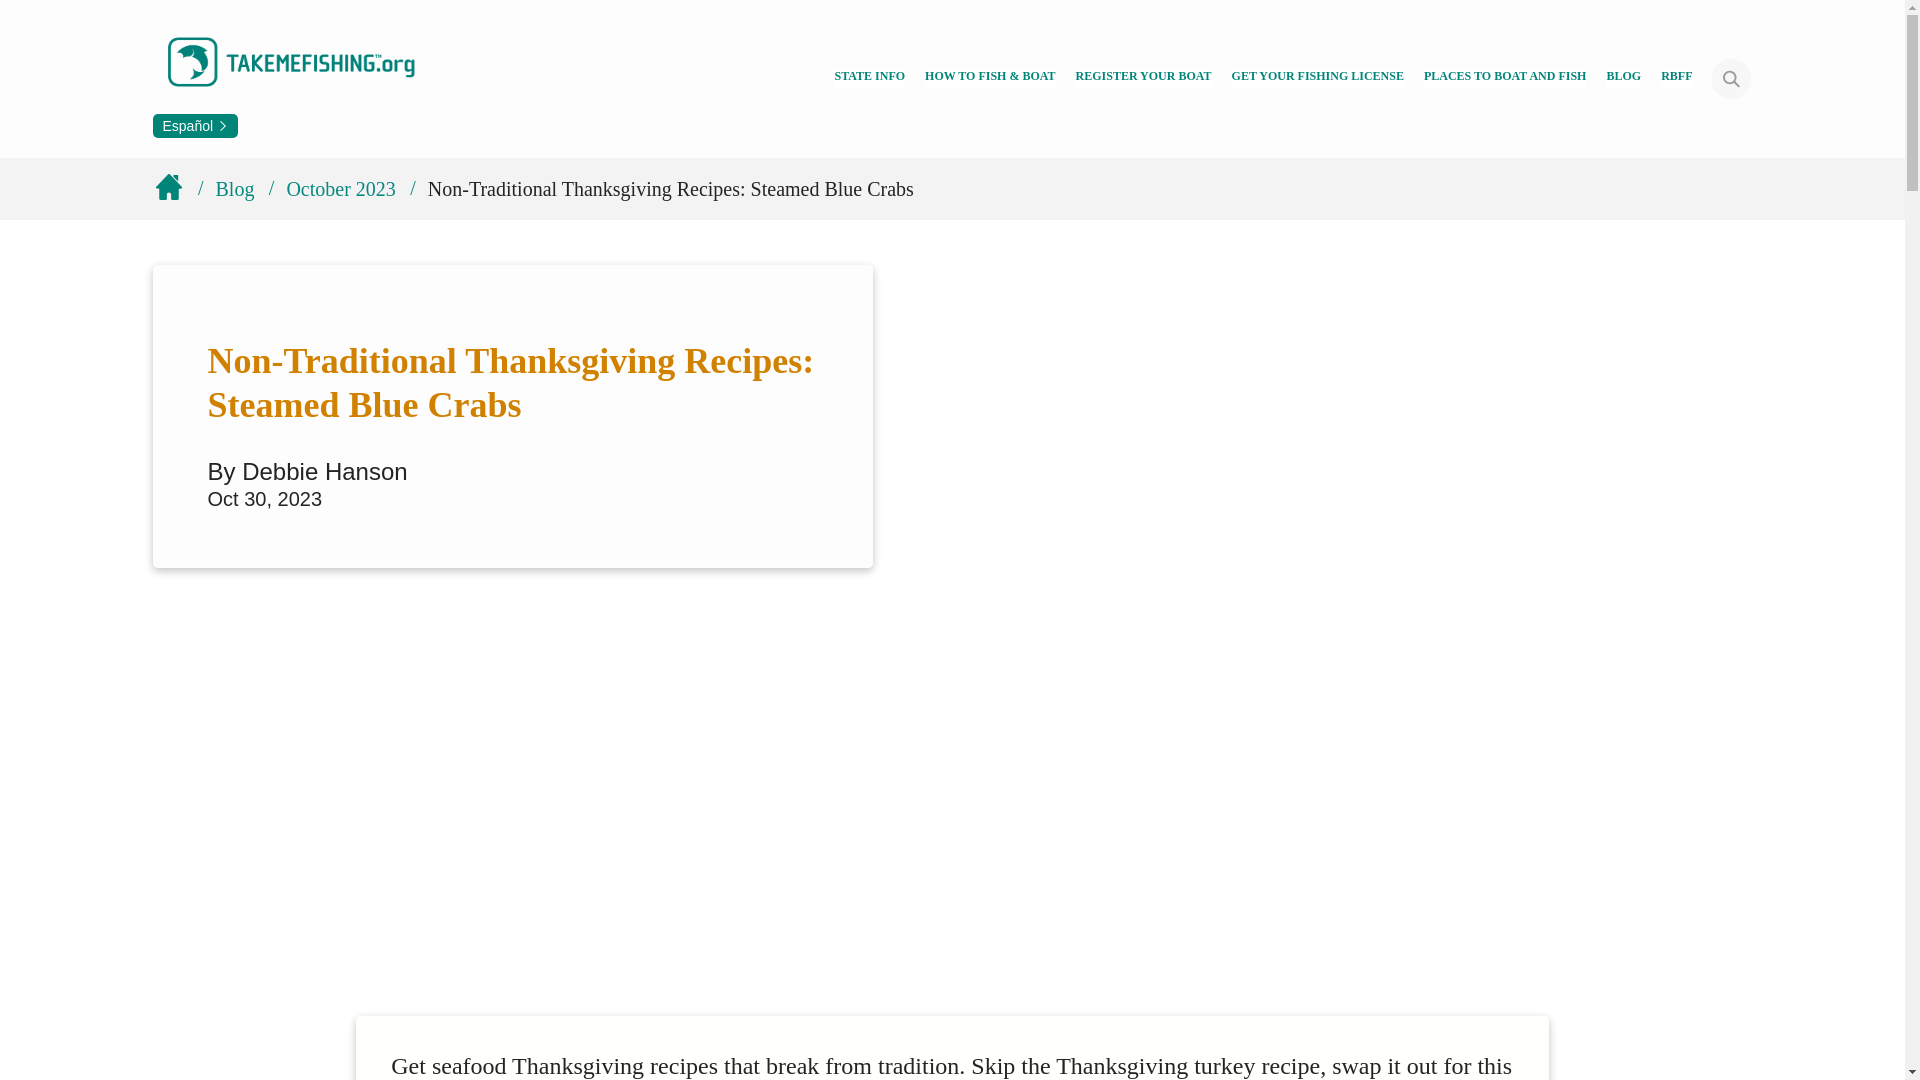  What do you see at coordinates (1506, 78) in the screenshot?
I see `PLACES TO BOAT AND FISH` at bounding box center [1506, 78].